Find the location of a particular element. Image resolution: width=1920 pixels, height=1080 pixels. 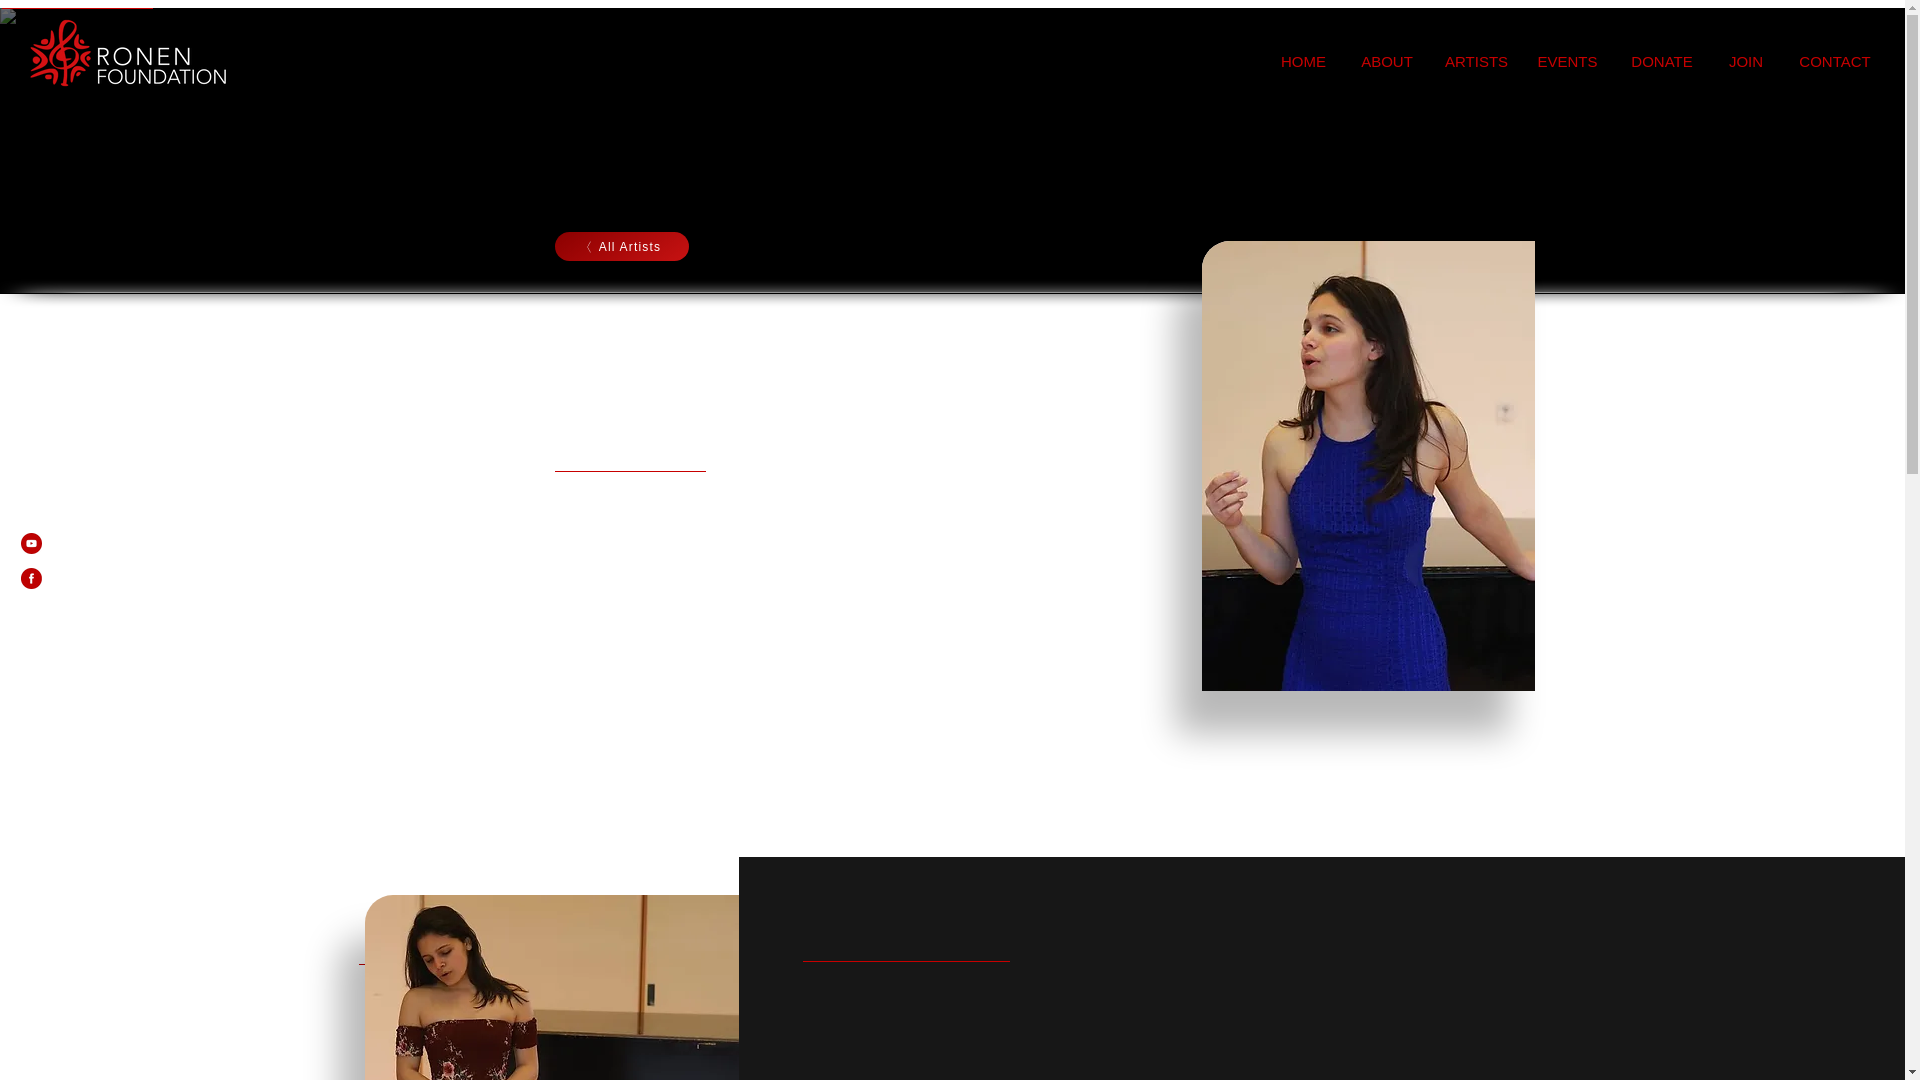

DONATE is located at coordinates (1661, 61).